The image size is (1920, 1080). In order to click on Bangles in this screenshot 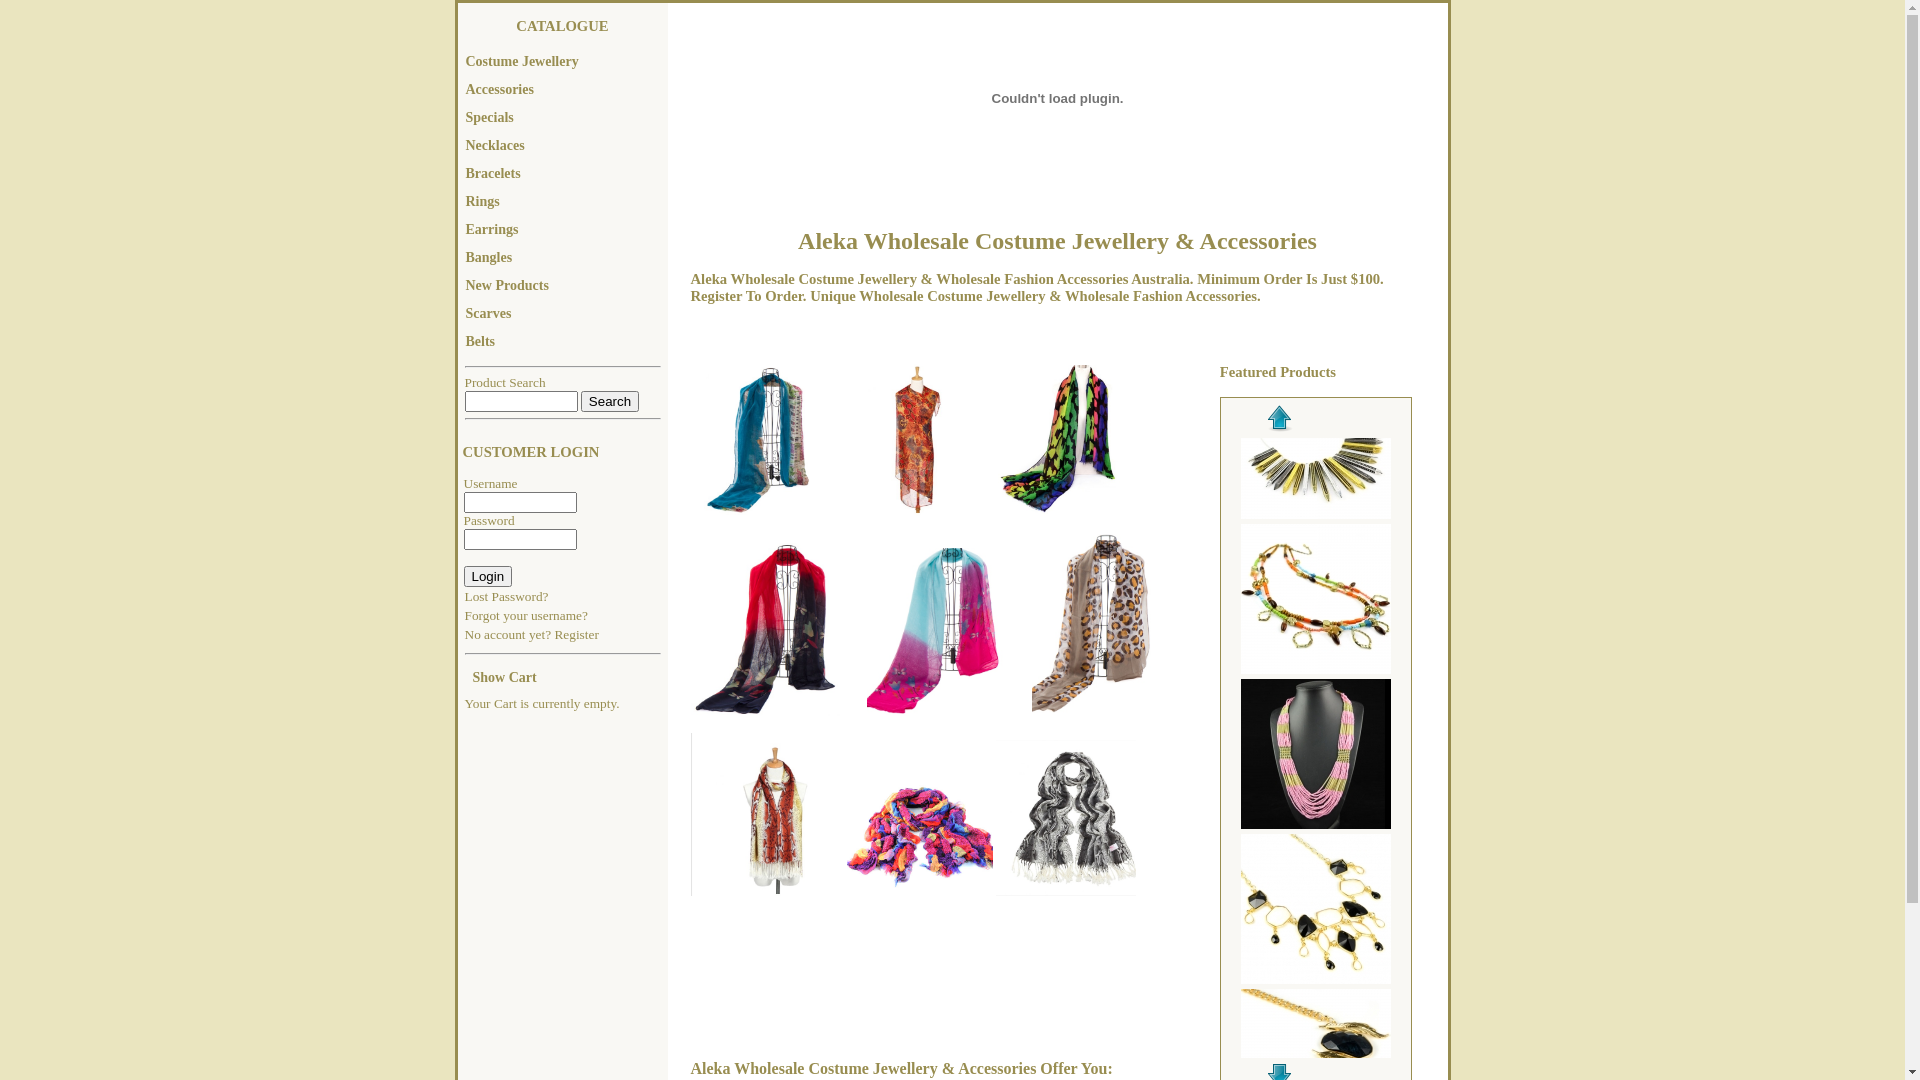, I will do `click(563, 259)`.